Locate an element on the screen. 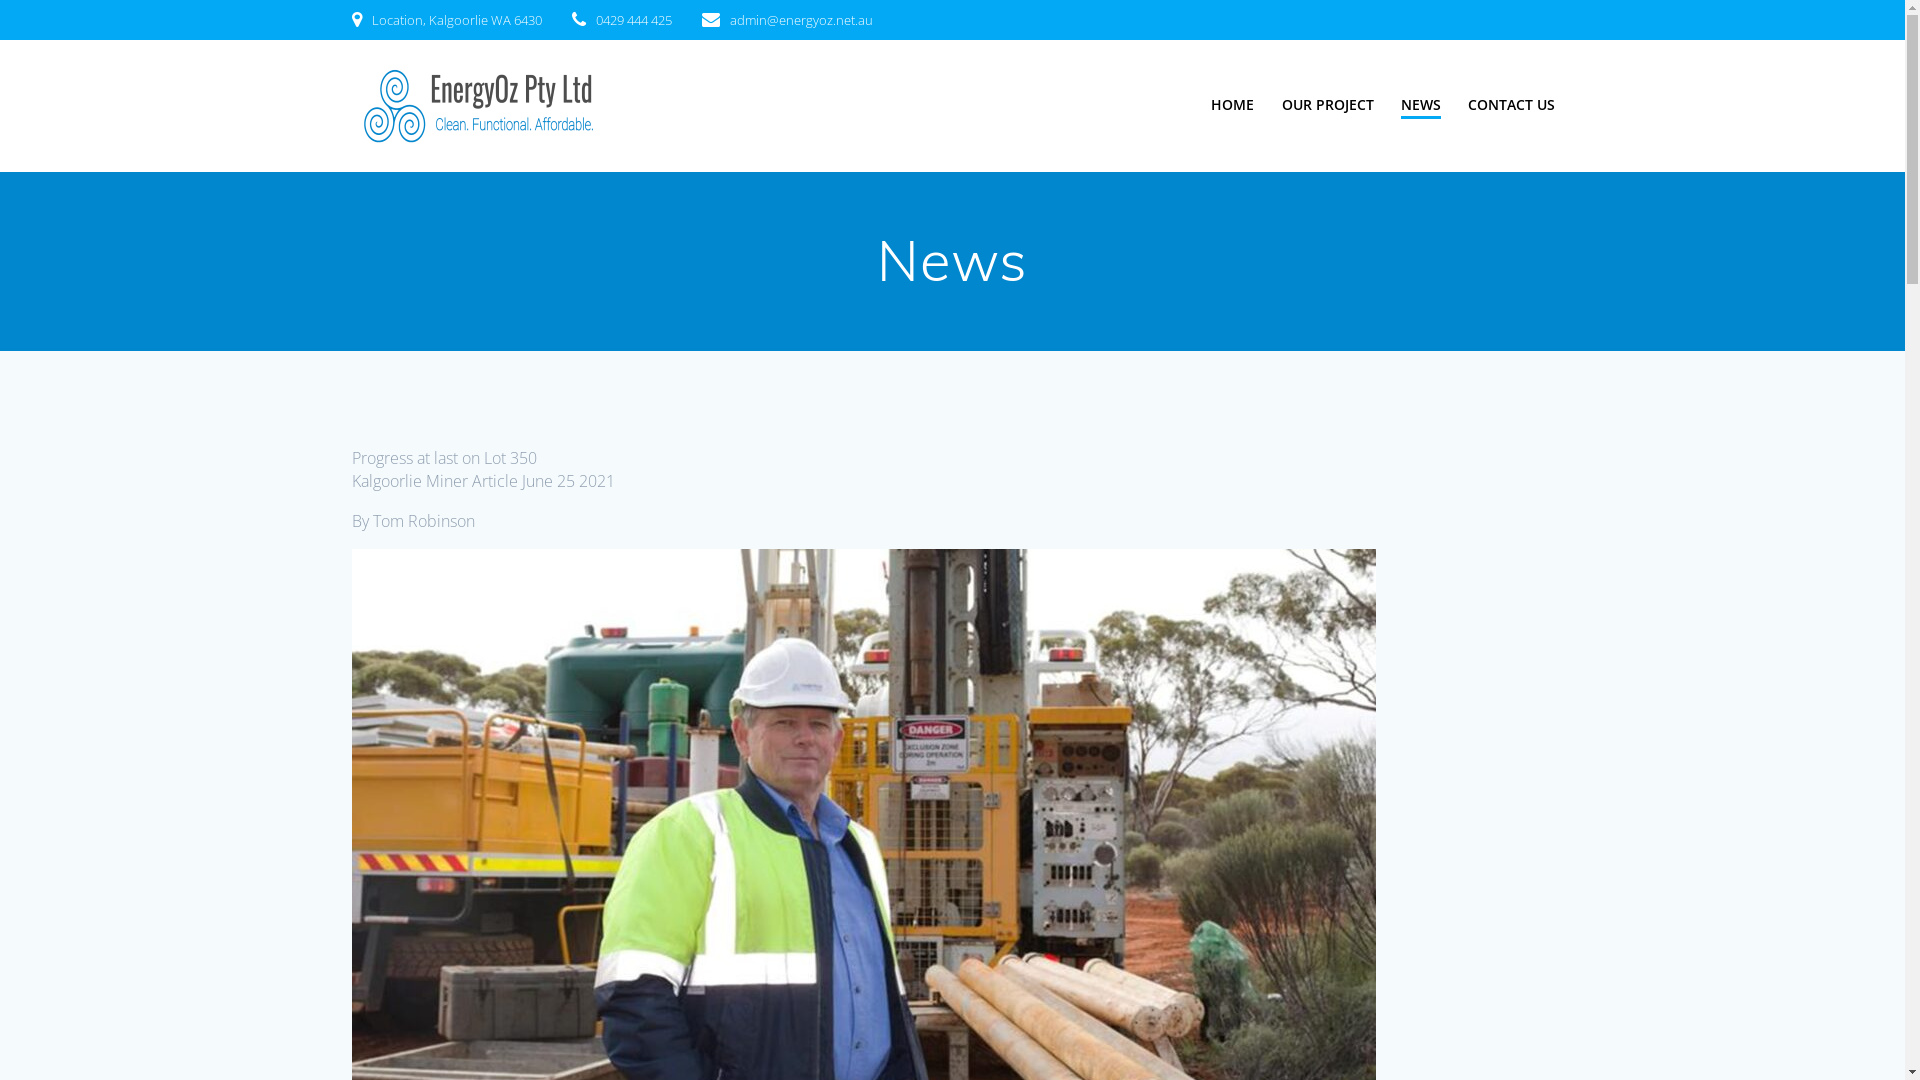 This screenshot has height=1080, width=1920. NEWS is located at coordinates (1421, 106).